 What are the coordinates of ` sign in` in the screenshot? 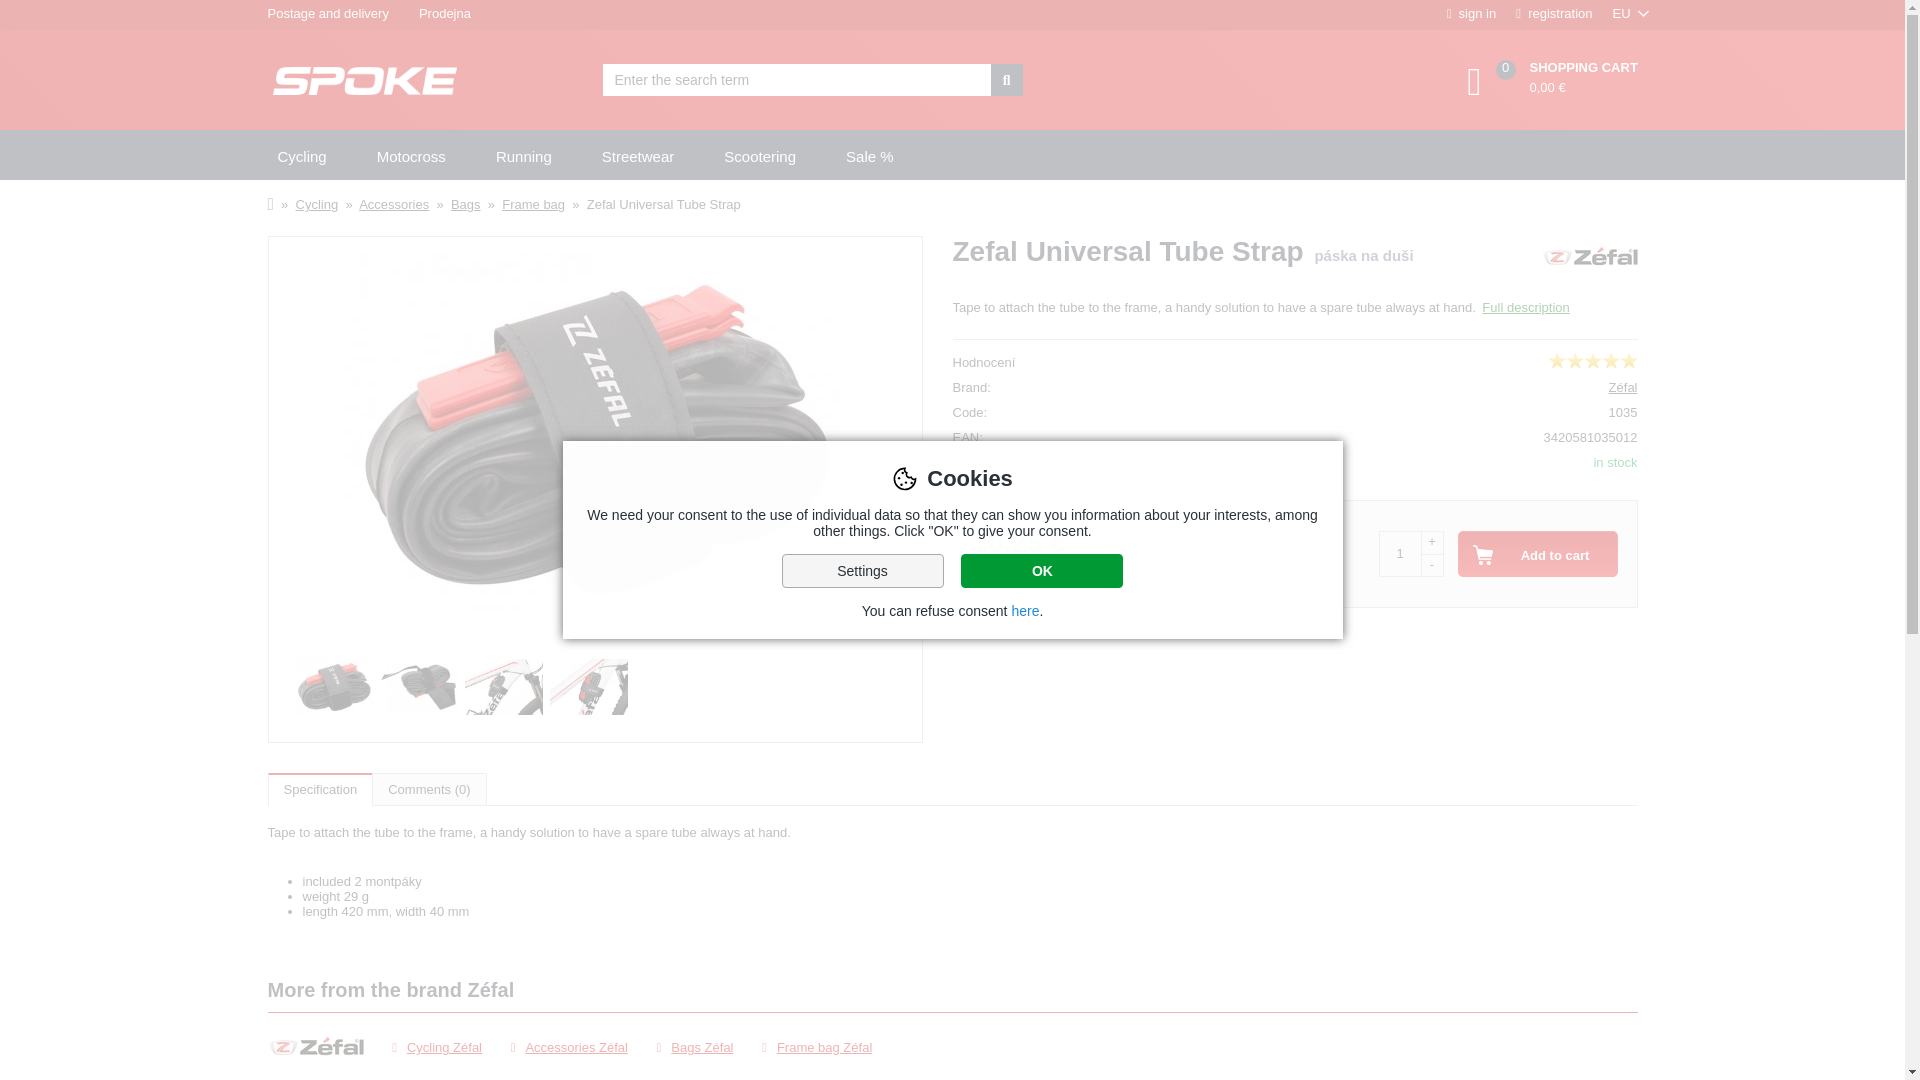 It's located at (1472, 14).